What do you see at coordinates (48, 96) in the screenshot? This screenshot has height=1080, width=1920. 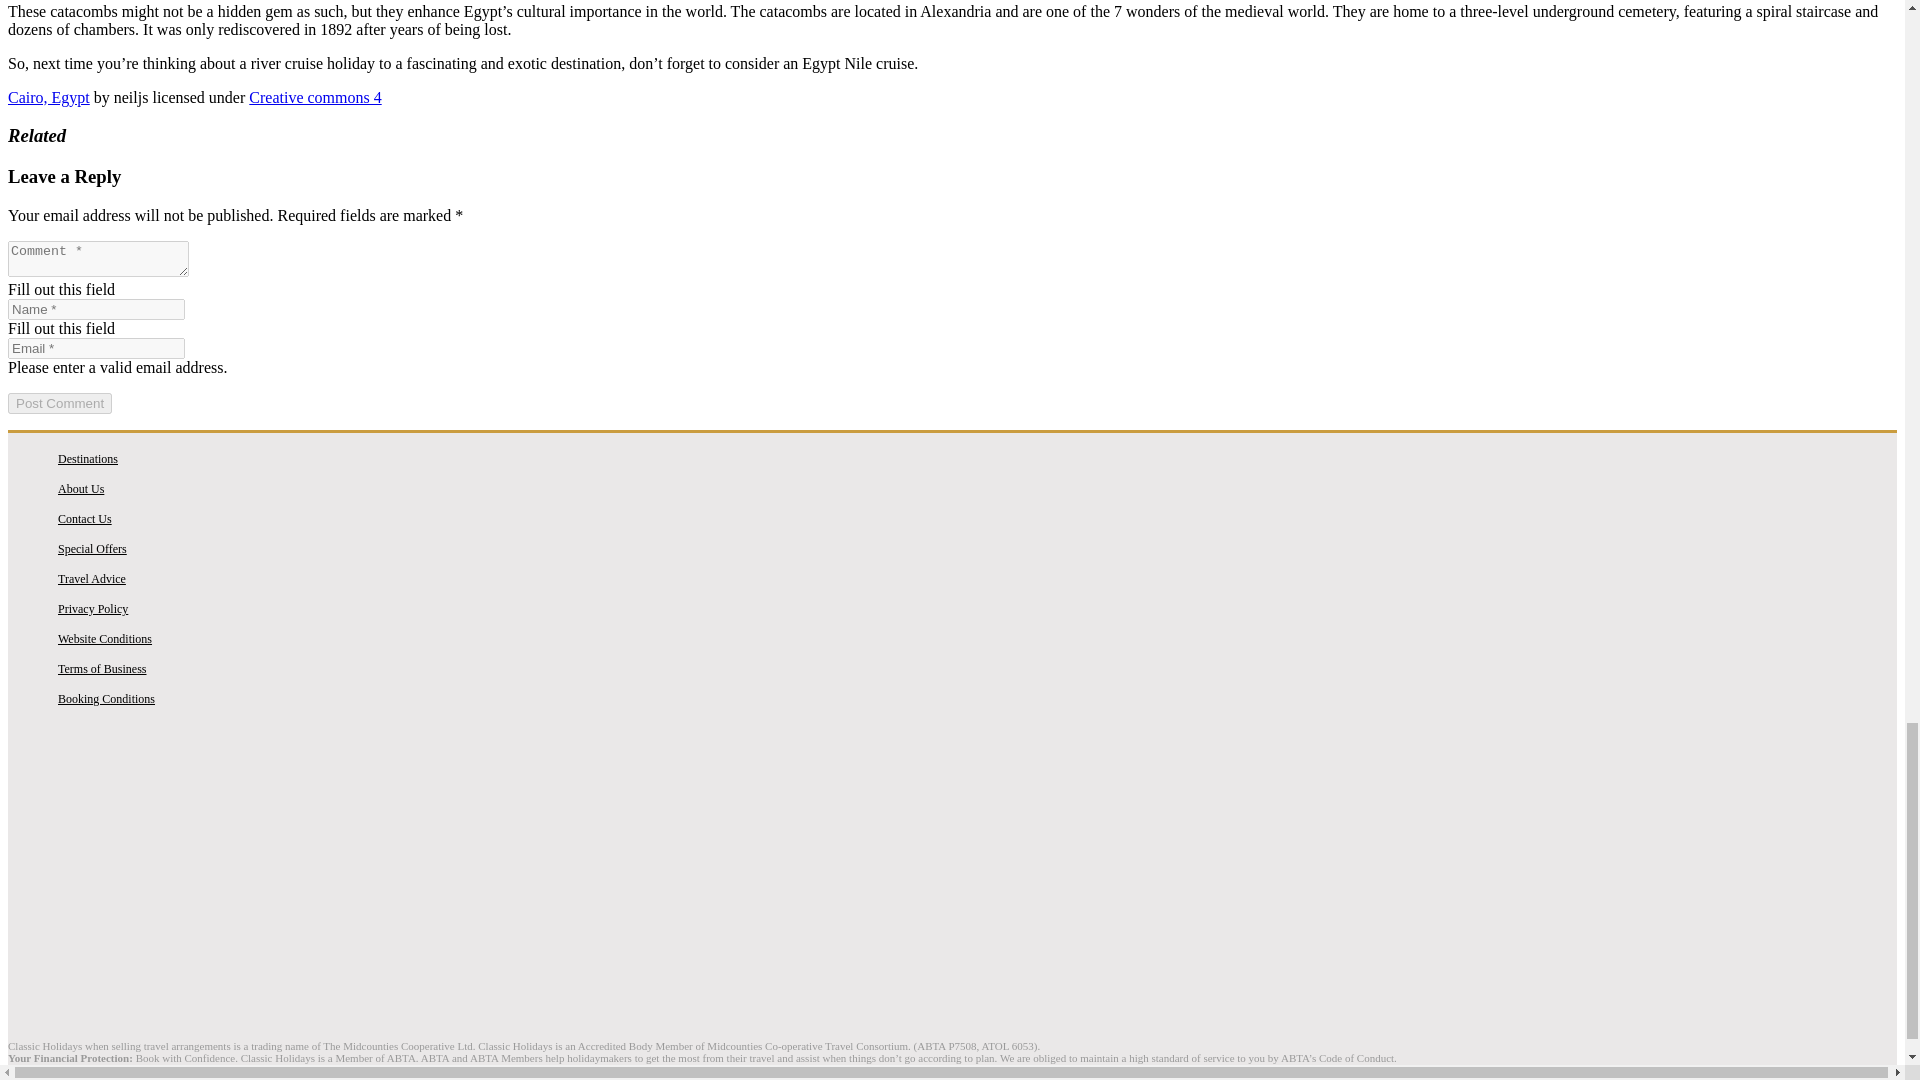 I see `Cairo, Egypt` at bounding box center [48, 96].